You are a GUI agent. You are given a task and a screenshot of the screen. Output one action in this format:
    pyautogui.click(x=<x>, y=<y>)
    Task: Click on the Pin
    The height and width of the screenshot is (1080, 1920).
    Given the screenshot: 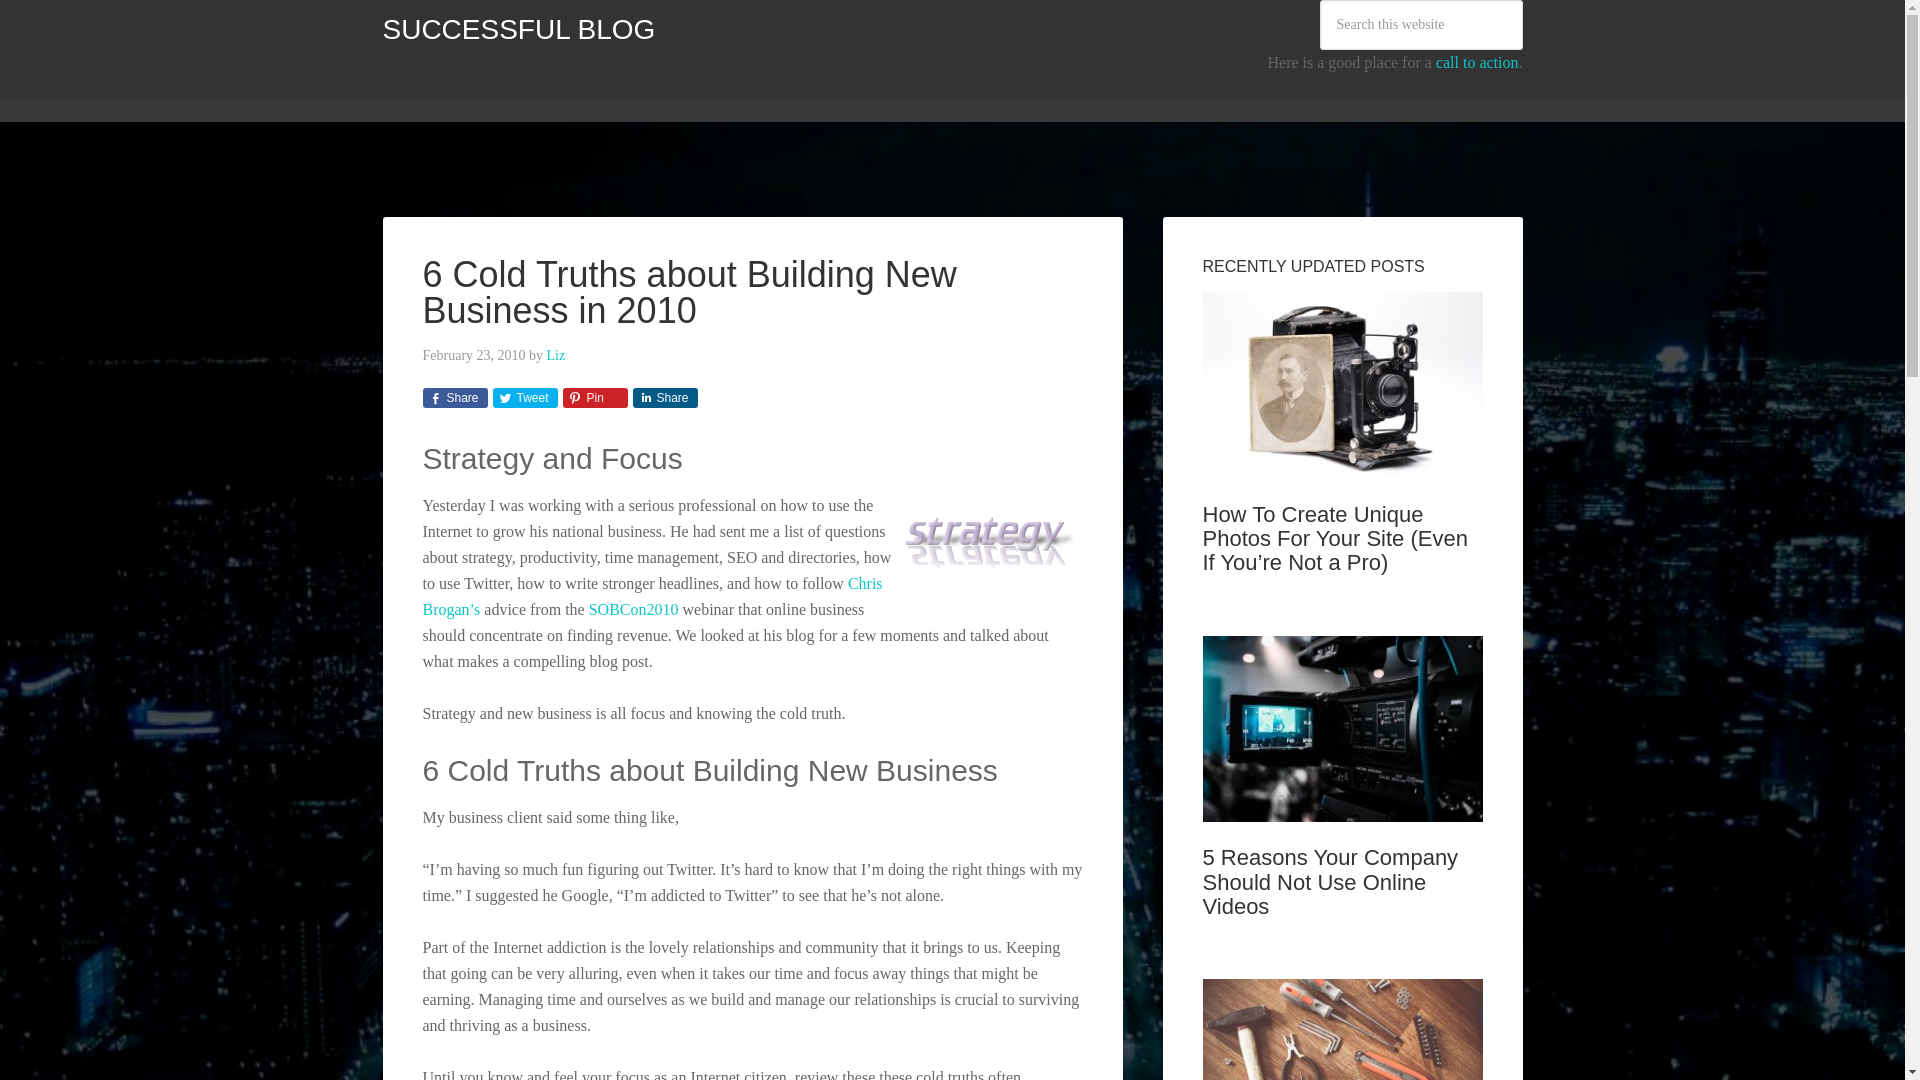 What is the action you would take?
    pyautogui.click(x=594, y=398)
    